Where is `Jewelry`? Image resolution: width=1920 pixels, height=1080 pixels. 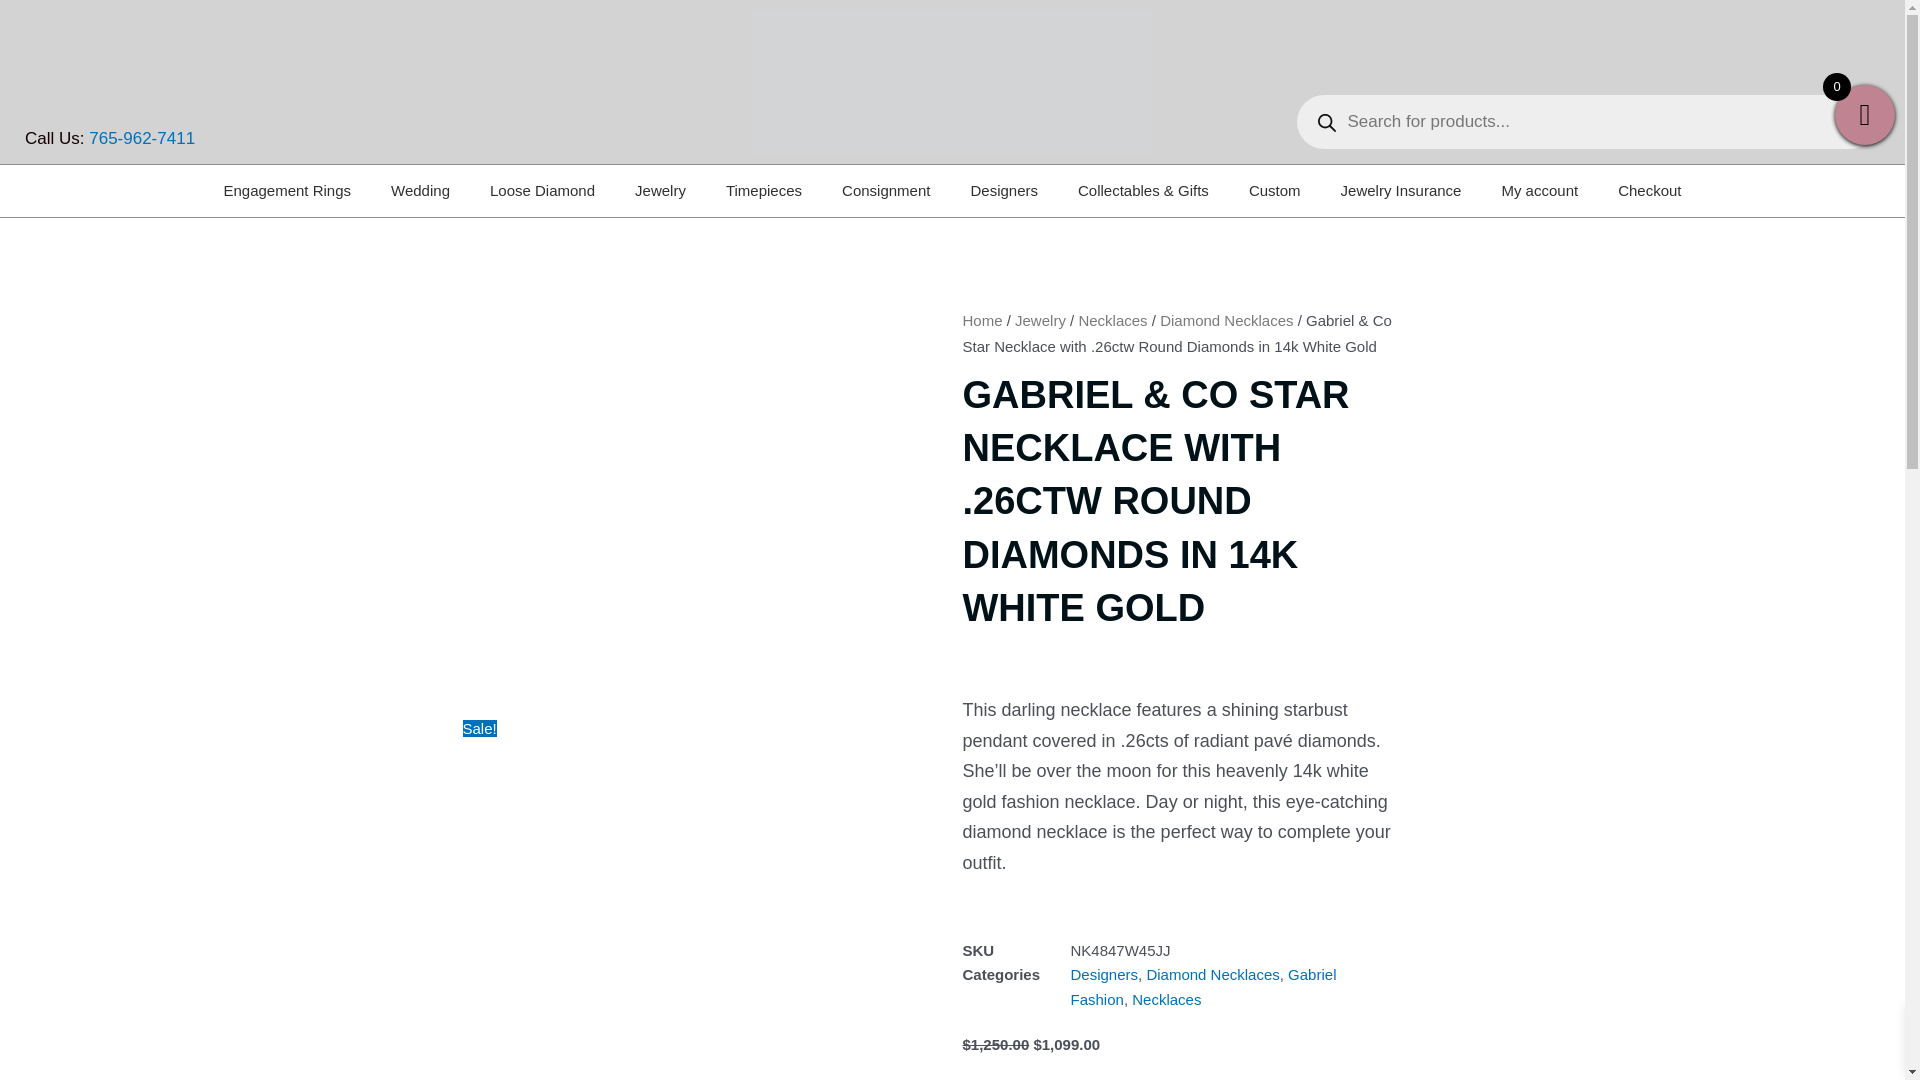 Jewelry is located at coordinates (660, 191).